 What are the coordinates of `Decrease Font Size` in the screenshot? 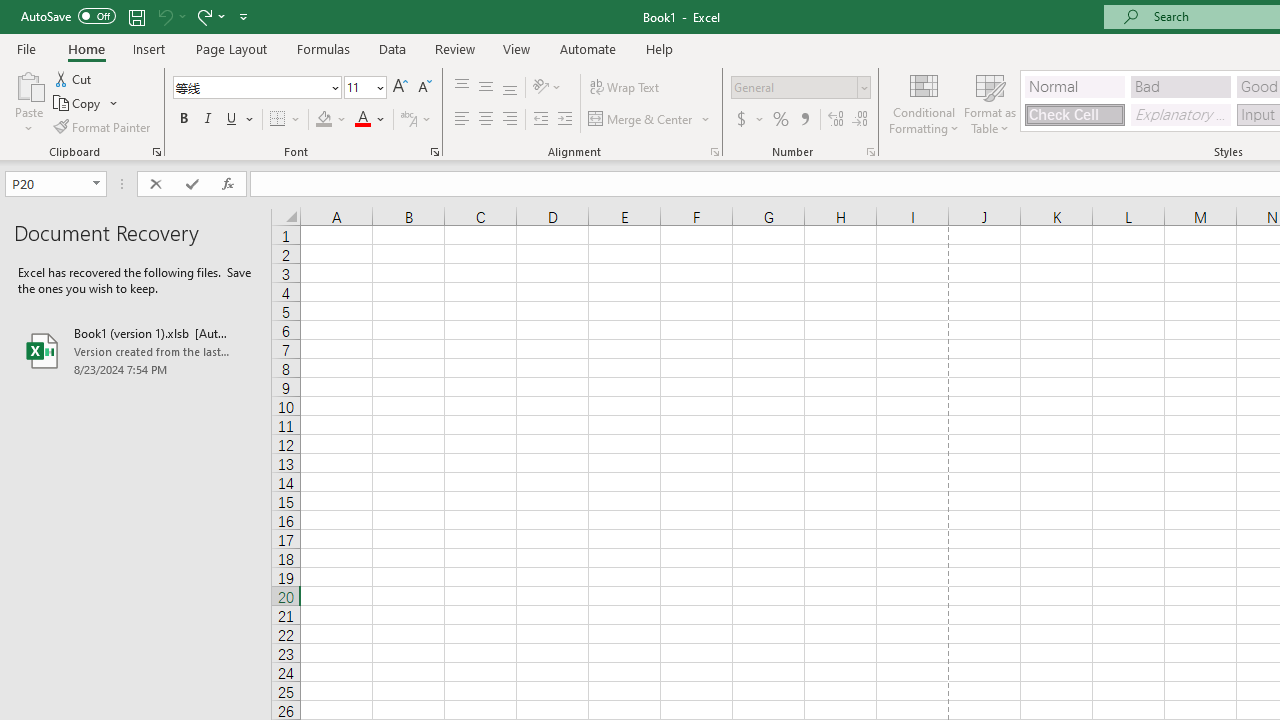 It's located at (424, 88).